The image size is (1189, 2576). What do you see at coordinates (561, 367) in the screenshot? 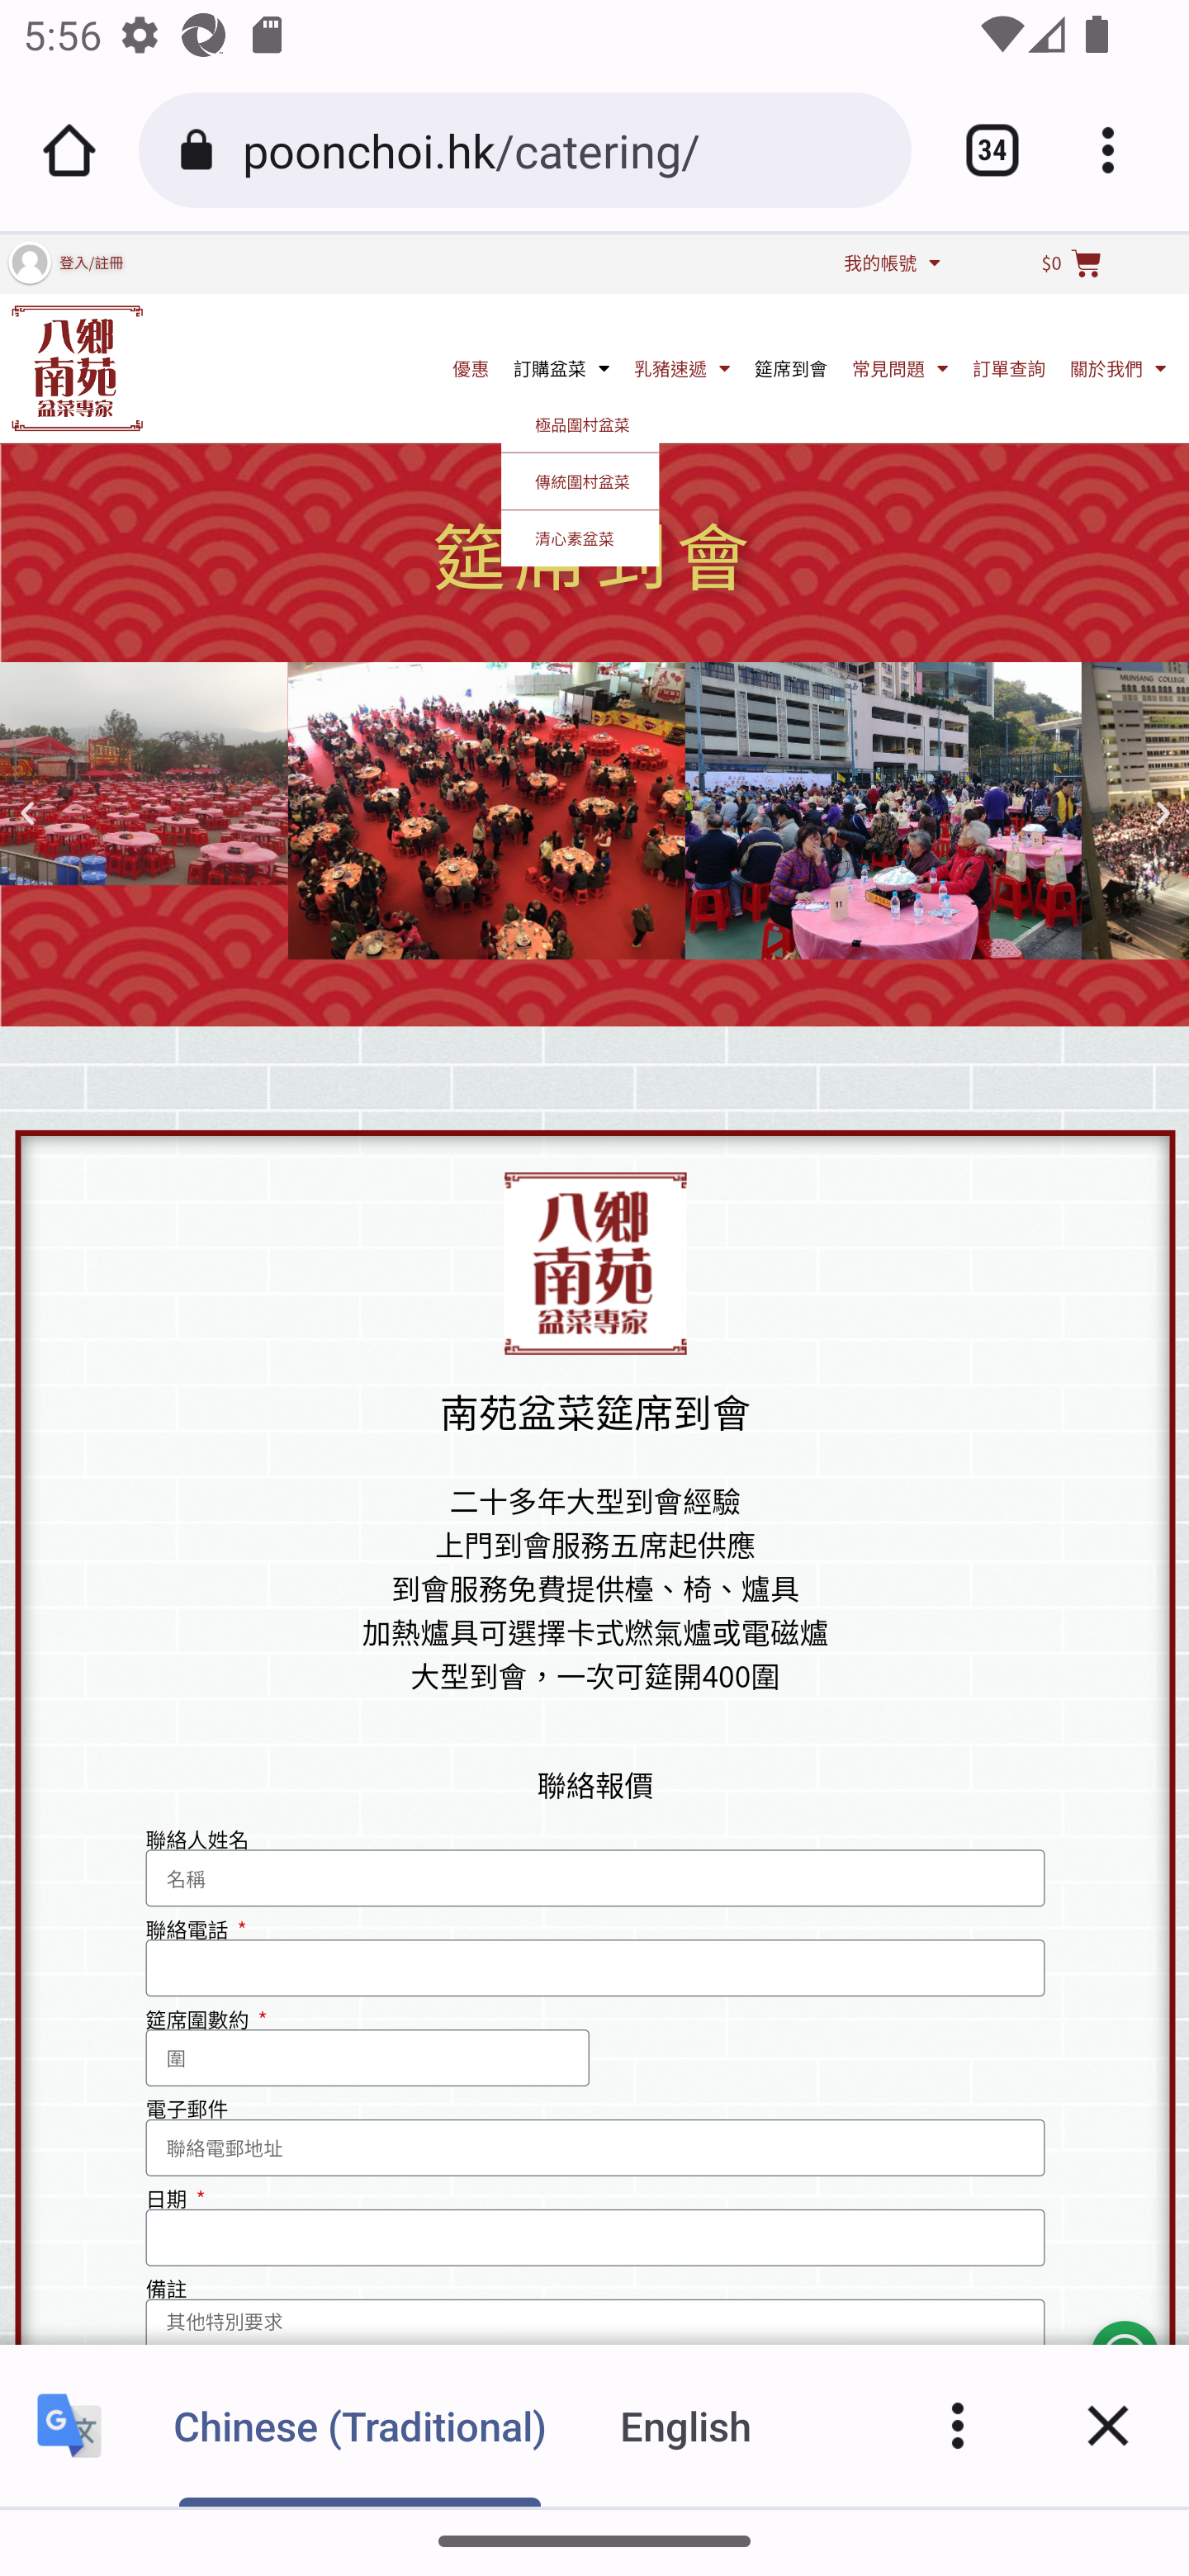
I see `訂購盆菜  訂購盆菜 ` at bounding box center [561, 367].